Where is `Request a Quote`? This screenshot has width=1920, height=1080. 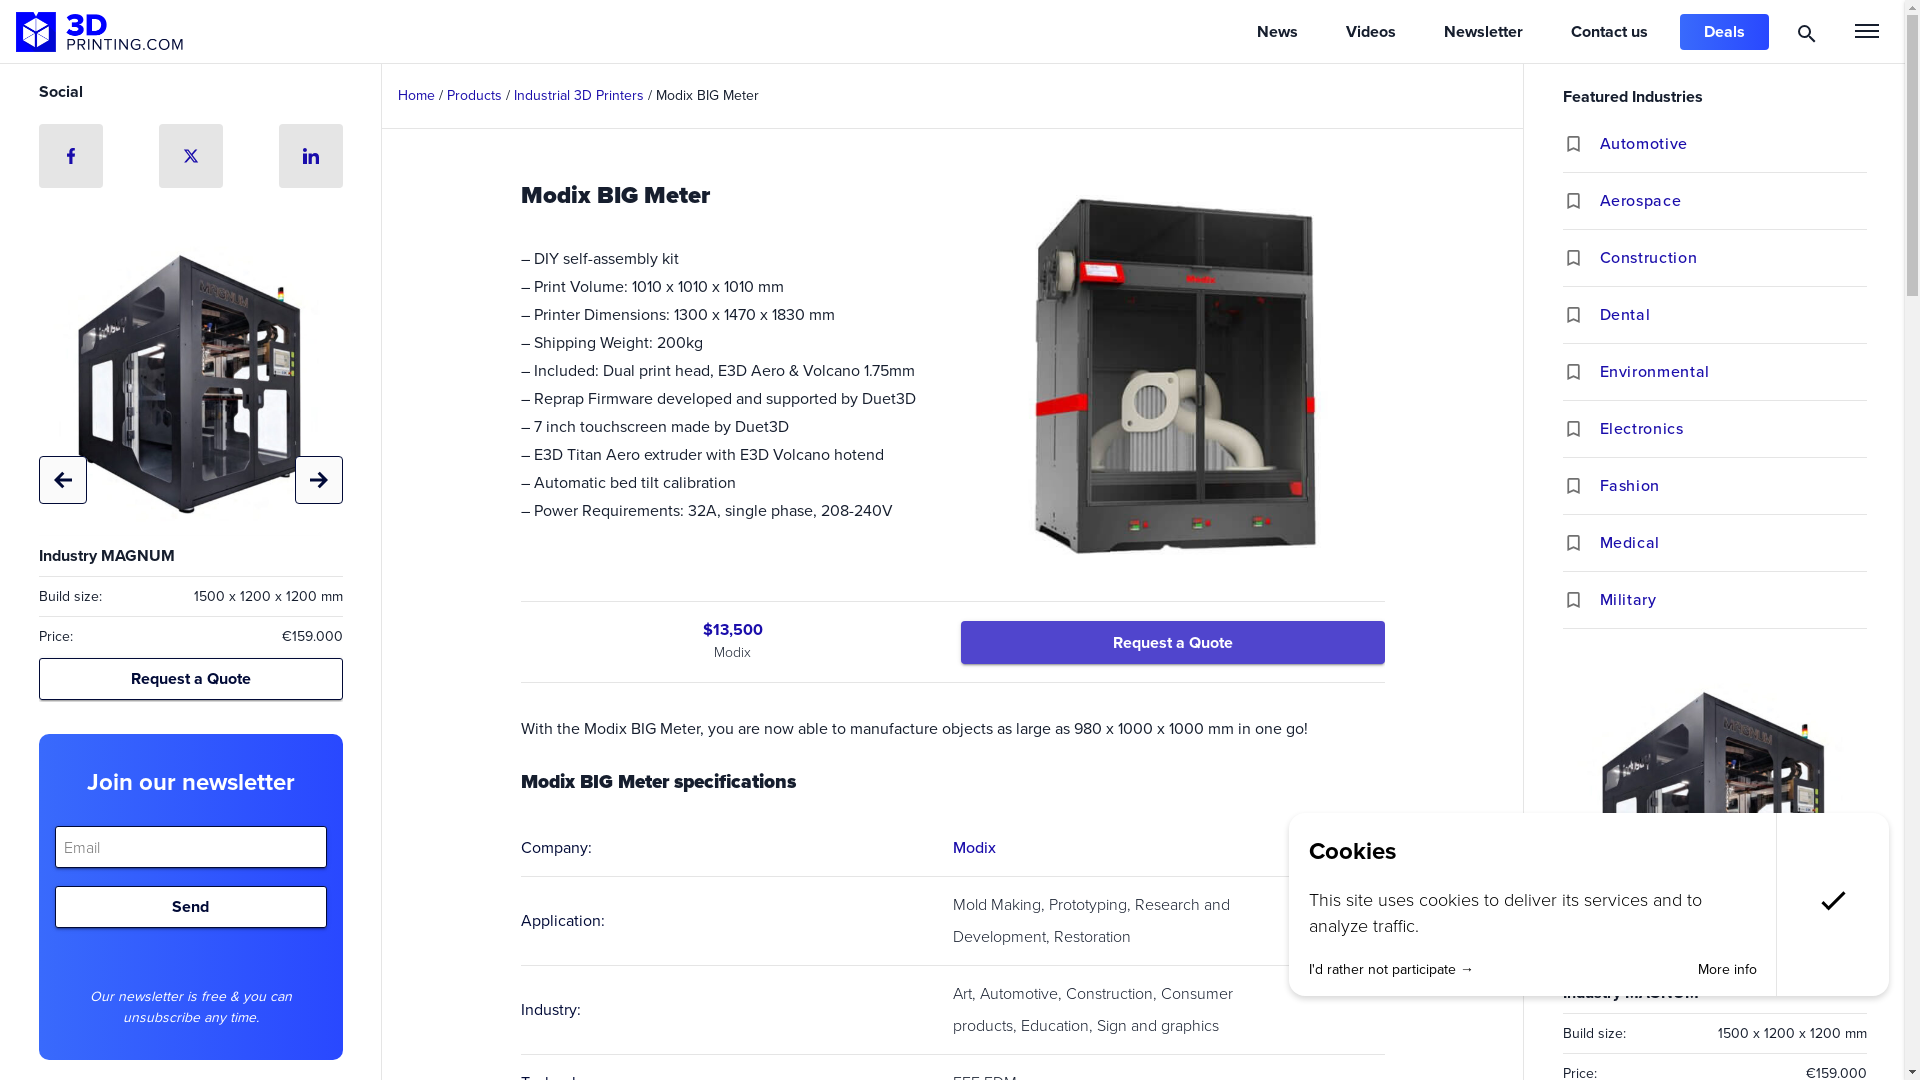
Request a Quote is located at coordinates (190, 679).